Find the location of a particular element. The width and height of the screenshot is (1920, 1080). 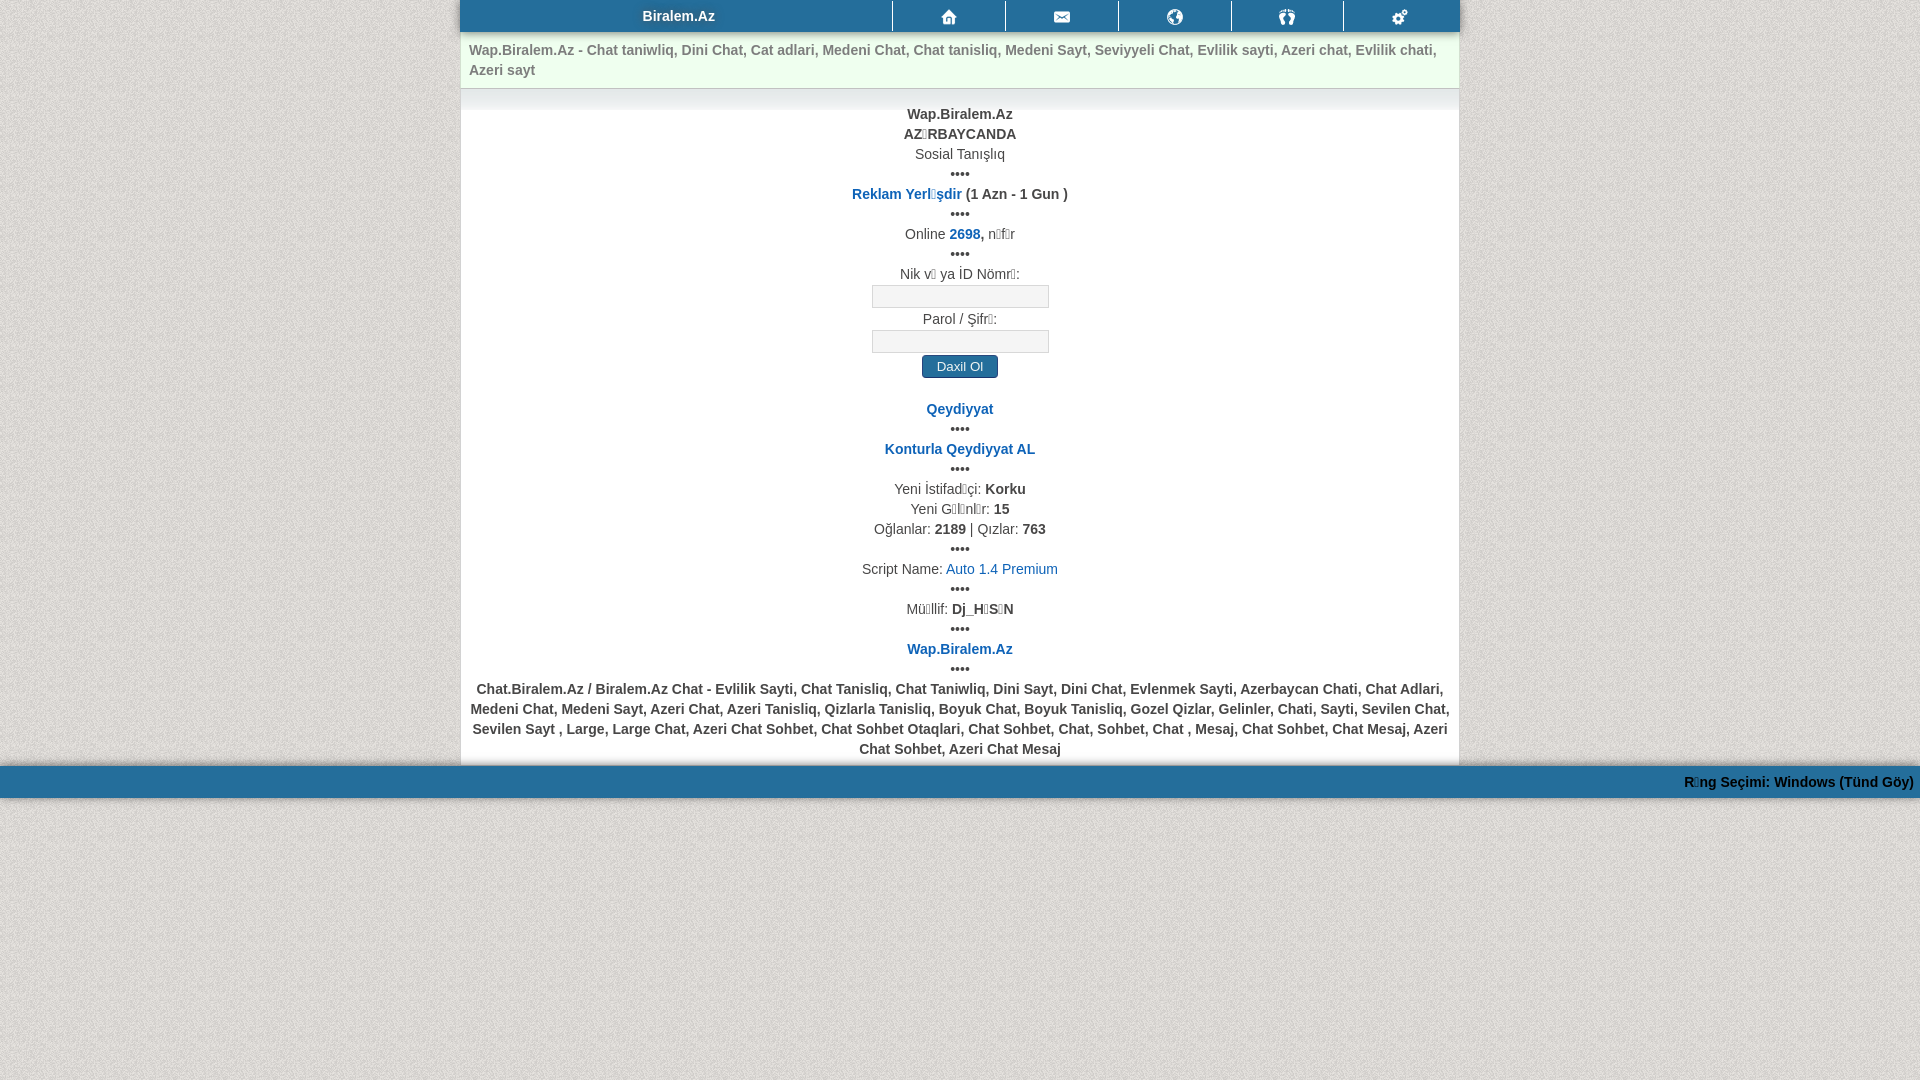

2698 is located at coordinates (964, 234).